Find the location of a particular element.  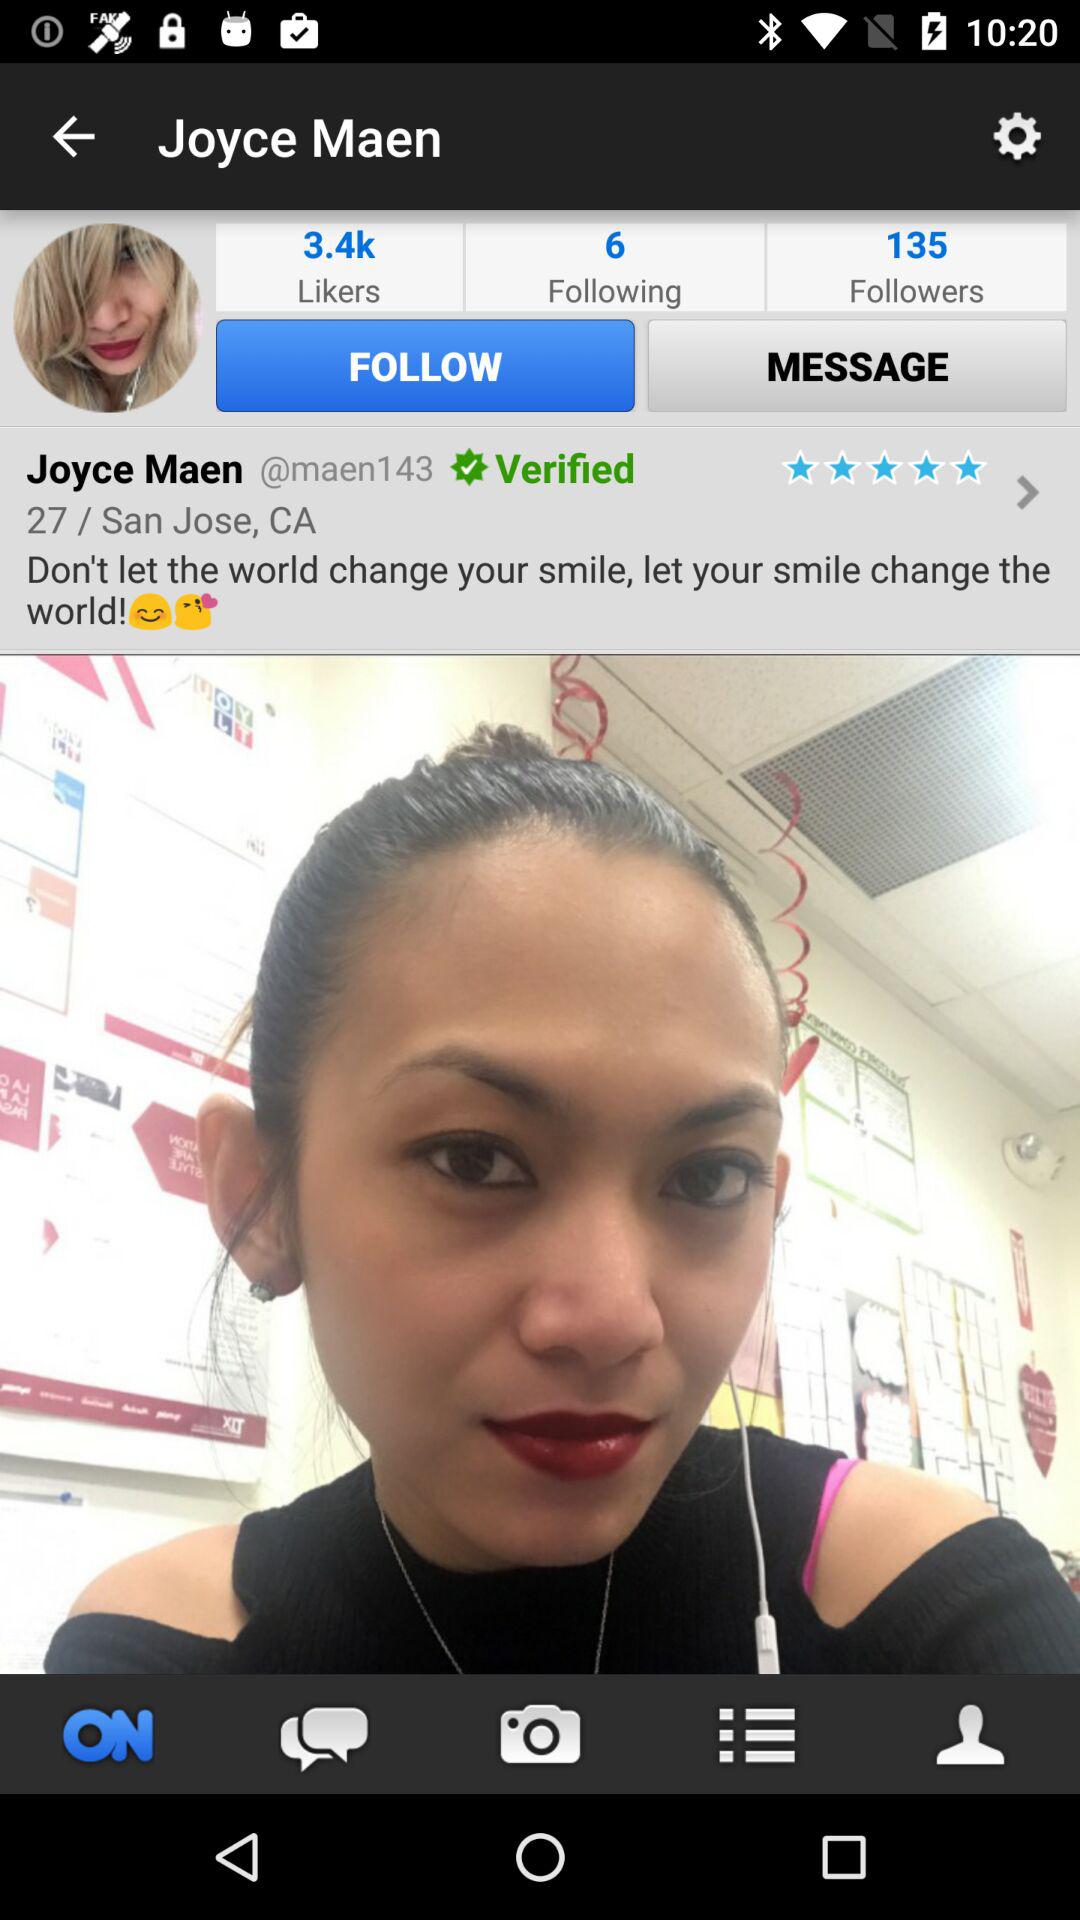

swipe to @maen143 item is located at coordinates (346, 467).